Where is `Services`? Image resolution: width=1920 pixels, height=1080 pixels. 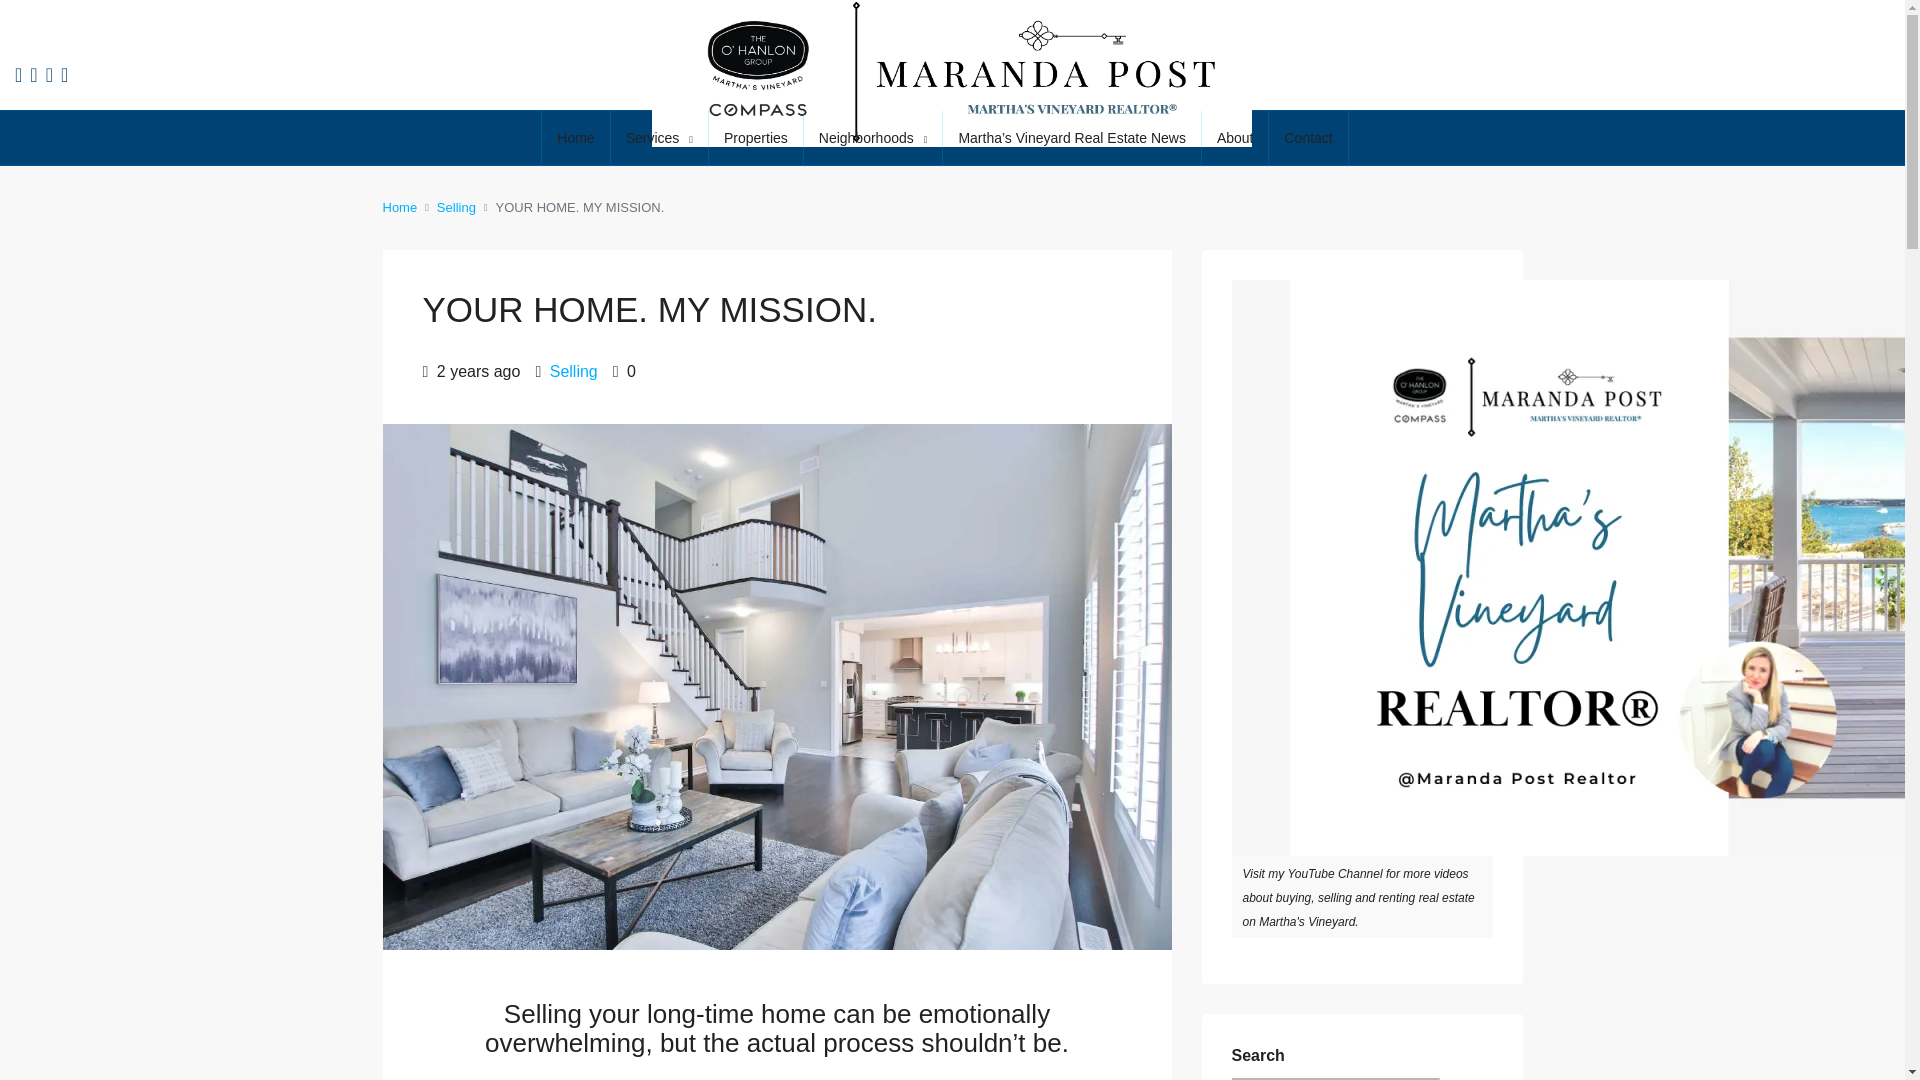 Services is located at coordinates (659, 139).